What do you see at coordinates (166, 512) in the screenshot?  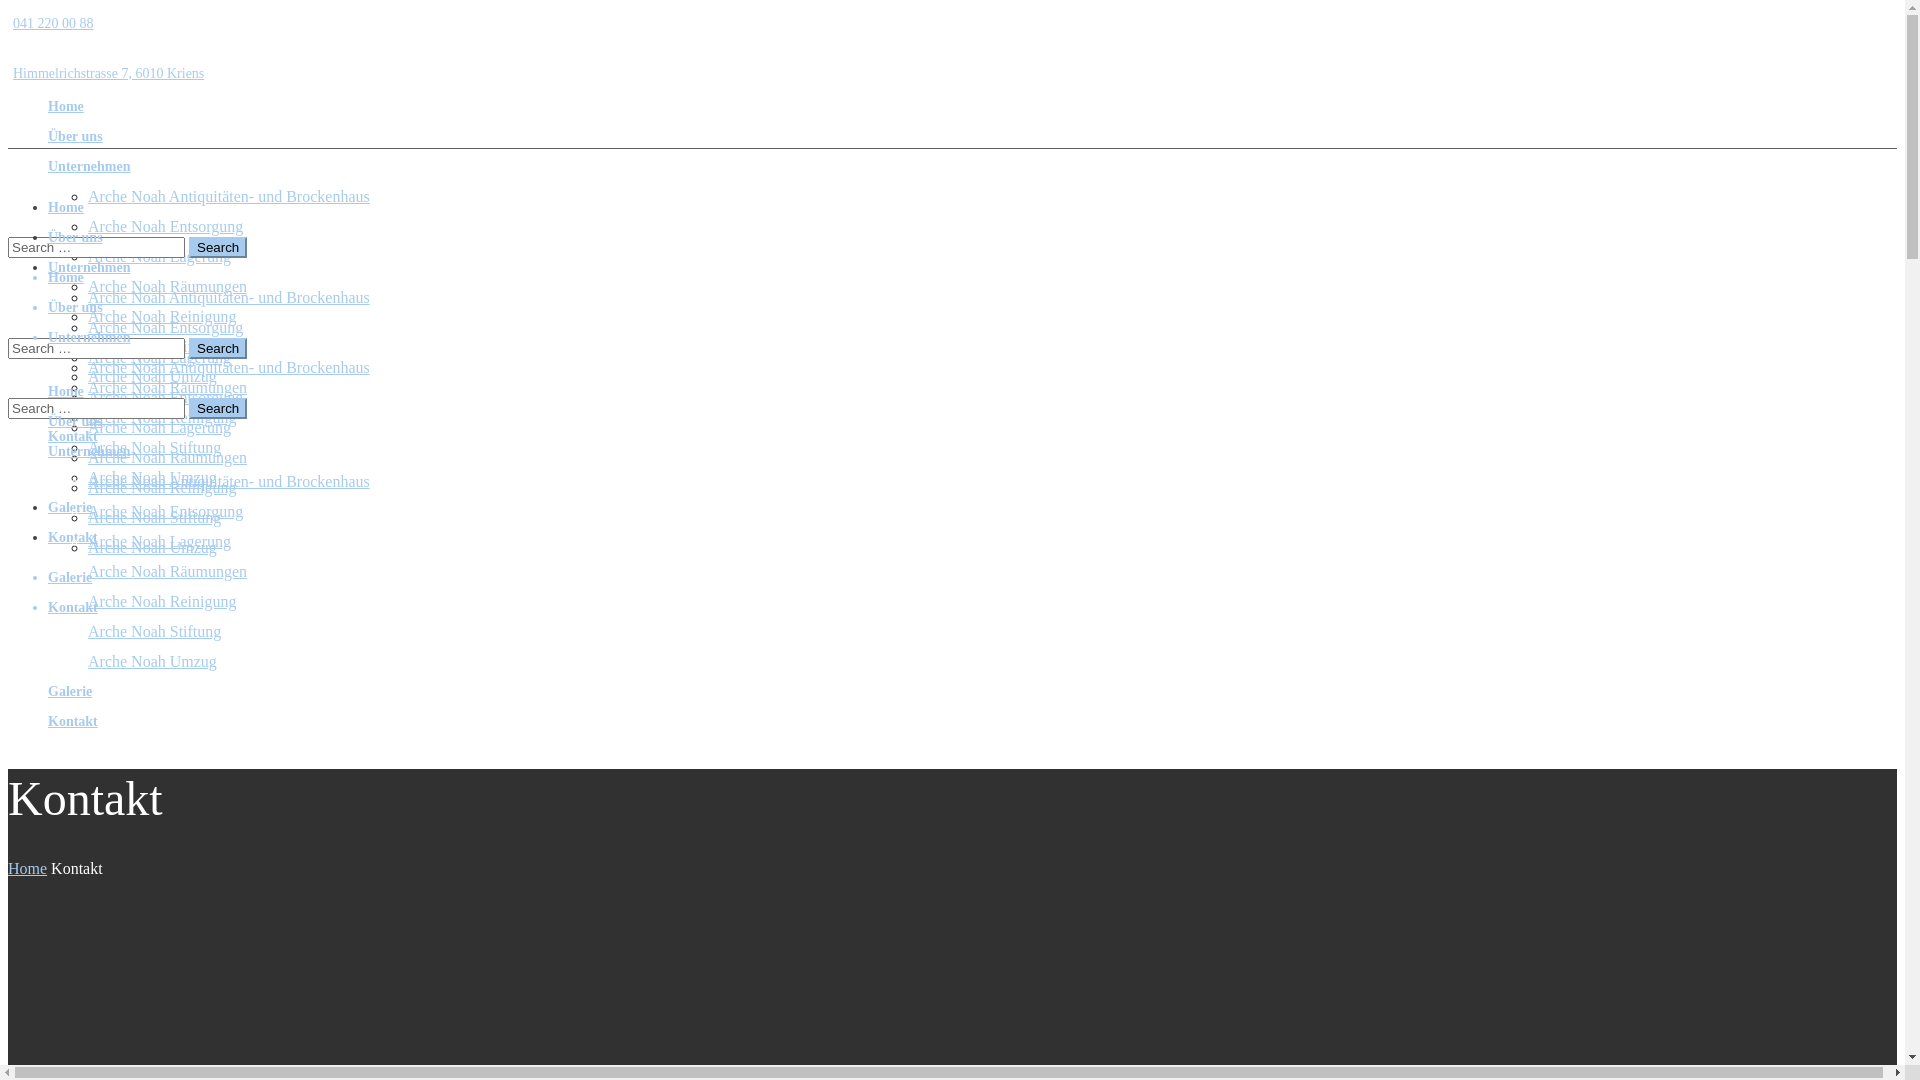 I see `Arche Noah Entsorgung` at bounding box center [166, 512].